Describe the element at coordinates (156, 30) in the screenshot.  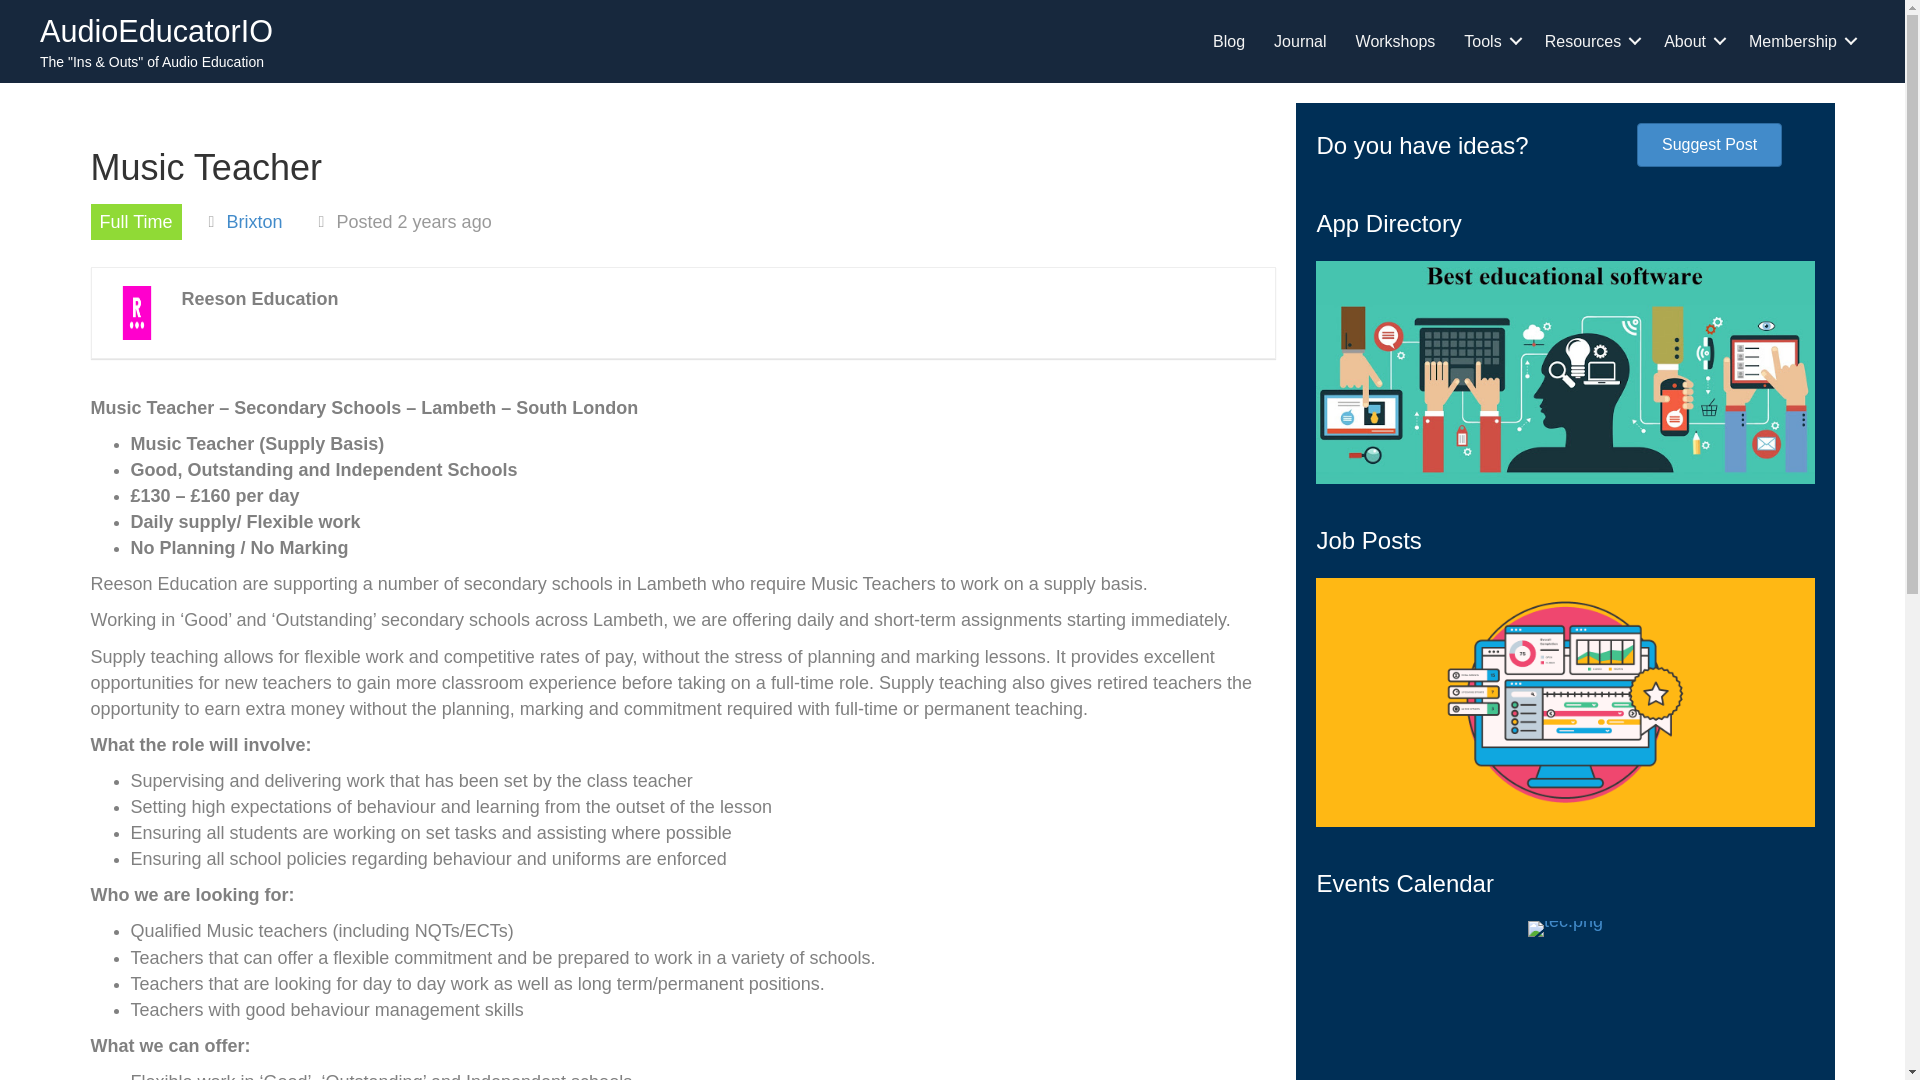
I see `AudioEducatorIO` at that location.